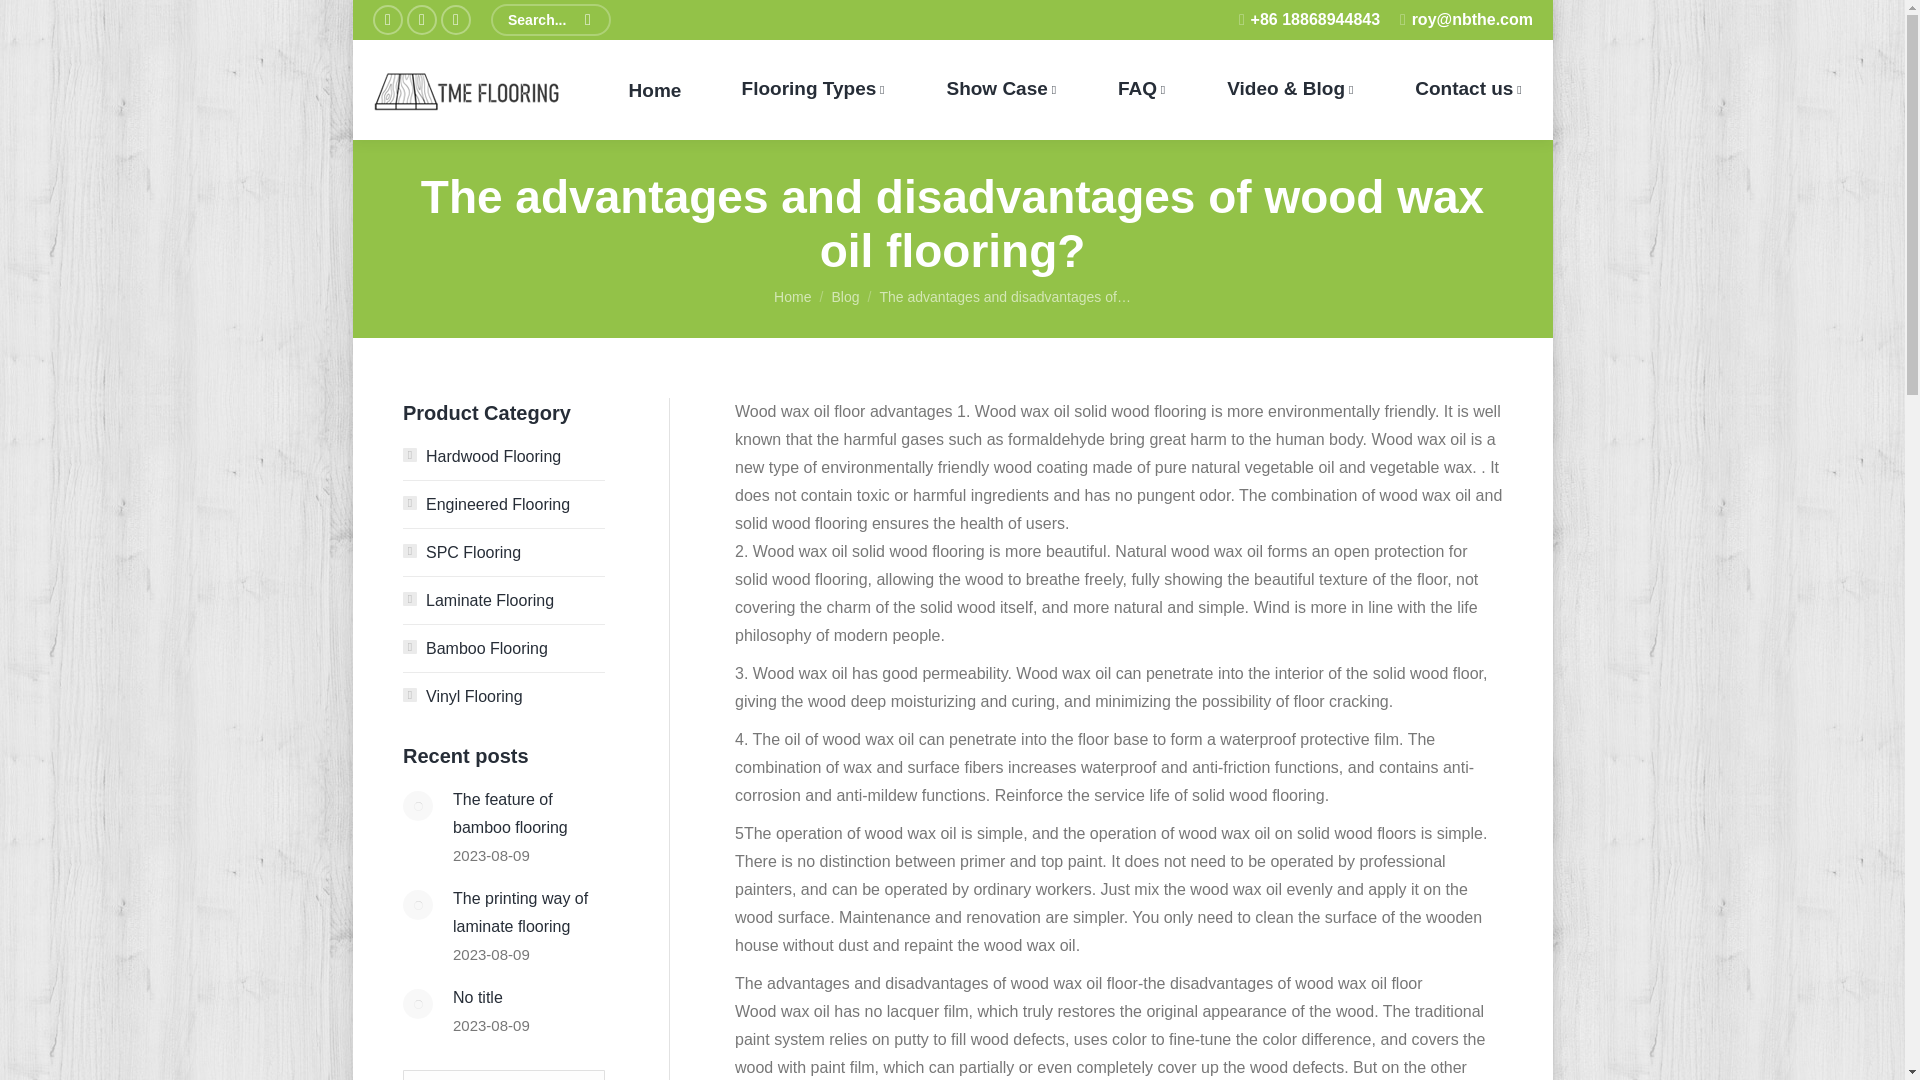 Image resolution: width=1920 pixels, height=1080 pixels. What do you see at coordinates (40, 20) in the screenshot?
I see `Go!` at bounding box center [40, 20].